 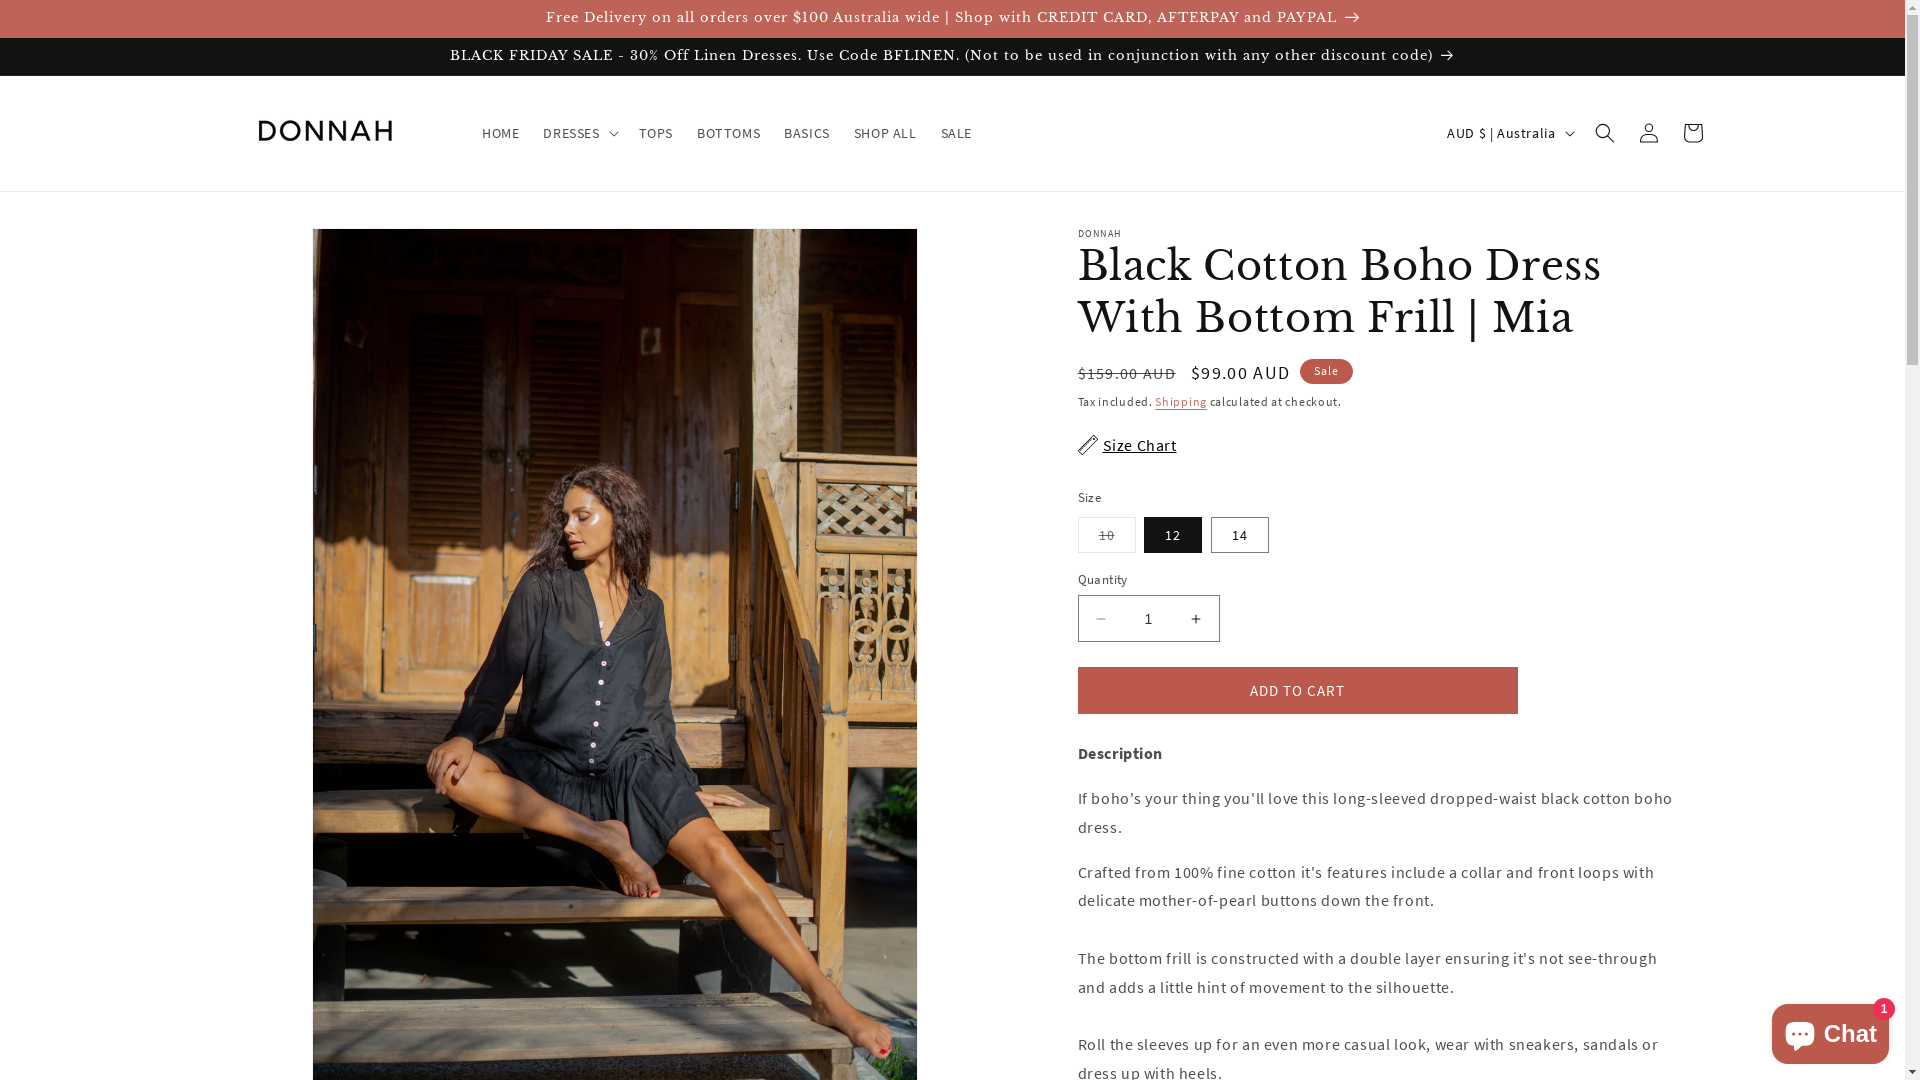 I want to click on Shipping, so click(x=1181, y=402).